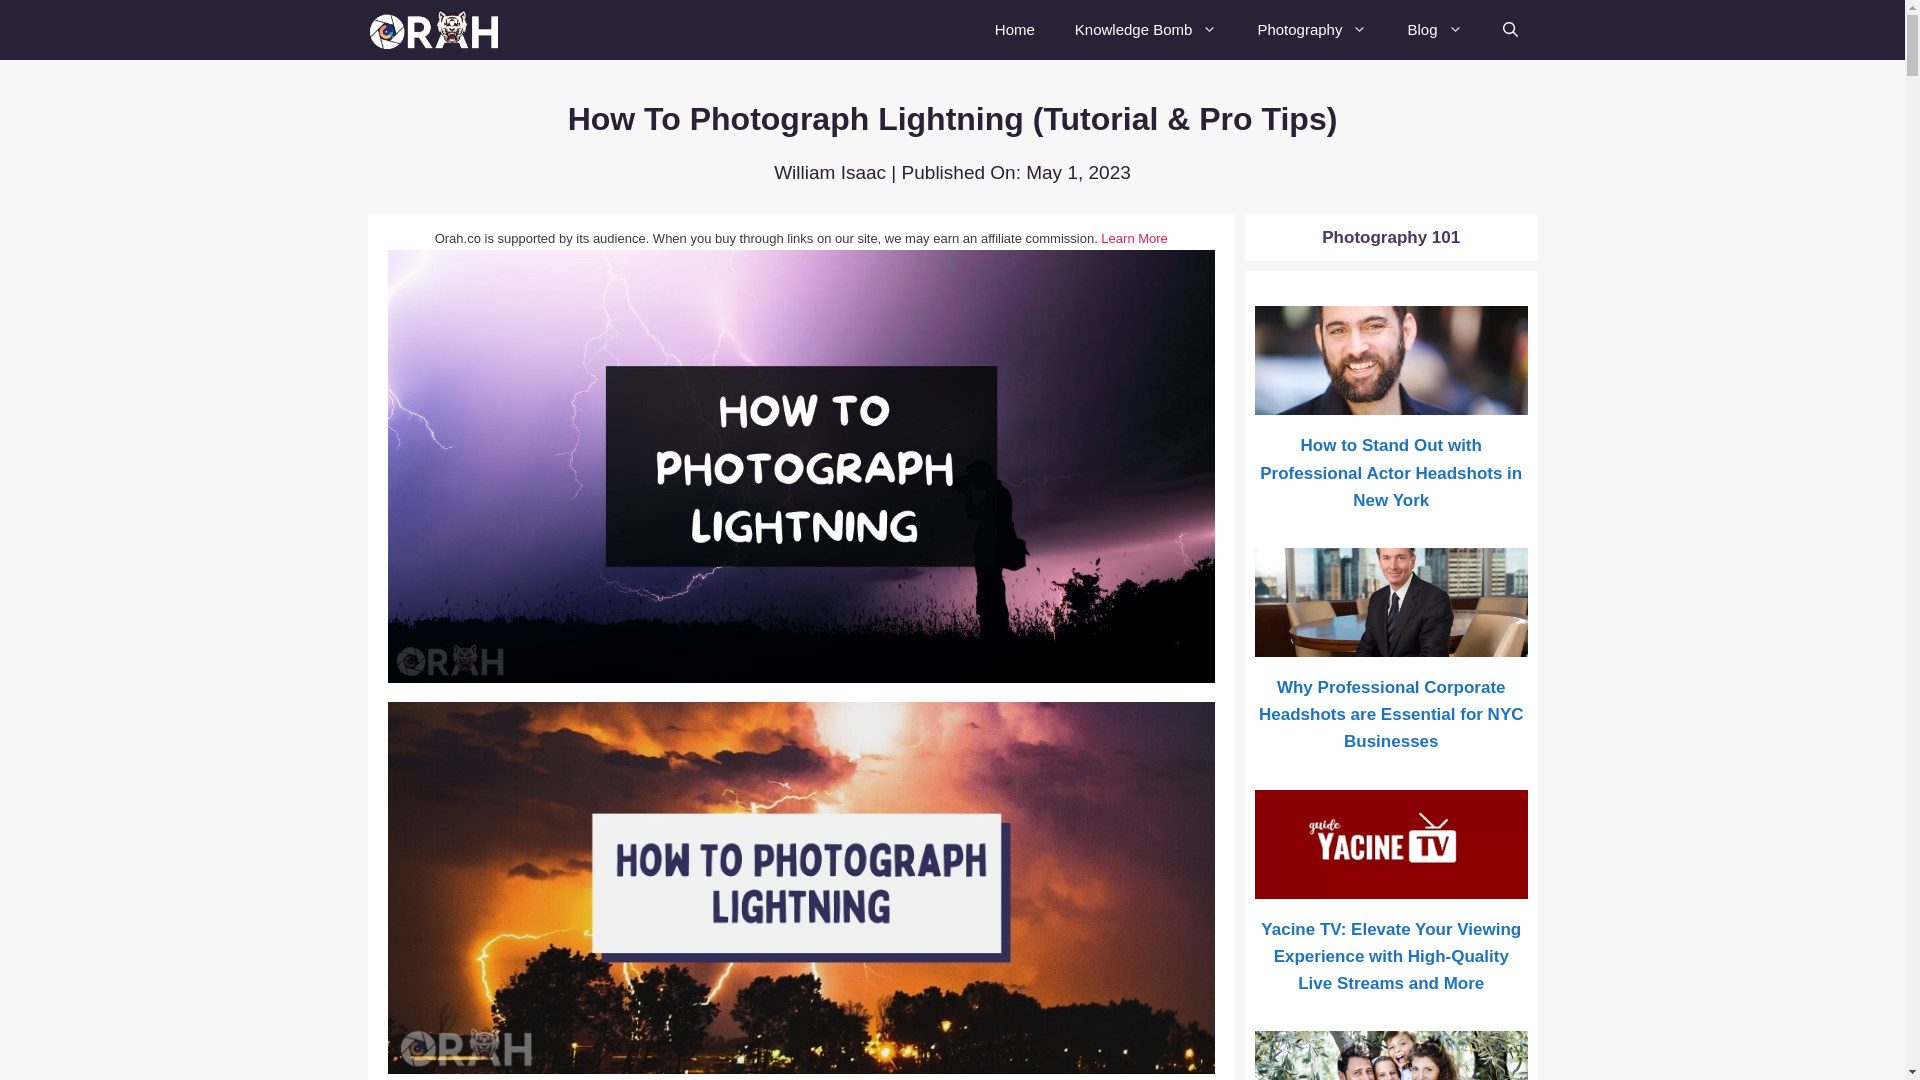 Image resolution: width=1920 pixels, height=1080 pixels. What do you see at coordinates (1014, 30) in the screenshot?
I see `Home` at bounding box center [1014, 30].